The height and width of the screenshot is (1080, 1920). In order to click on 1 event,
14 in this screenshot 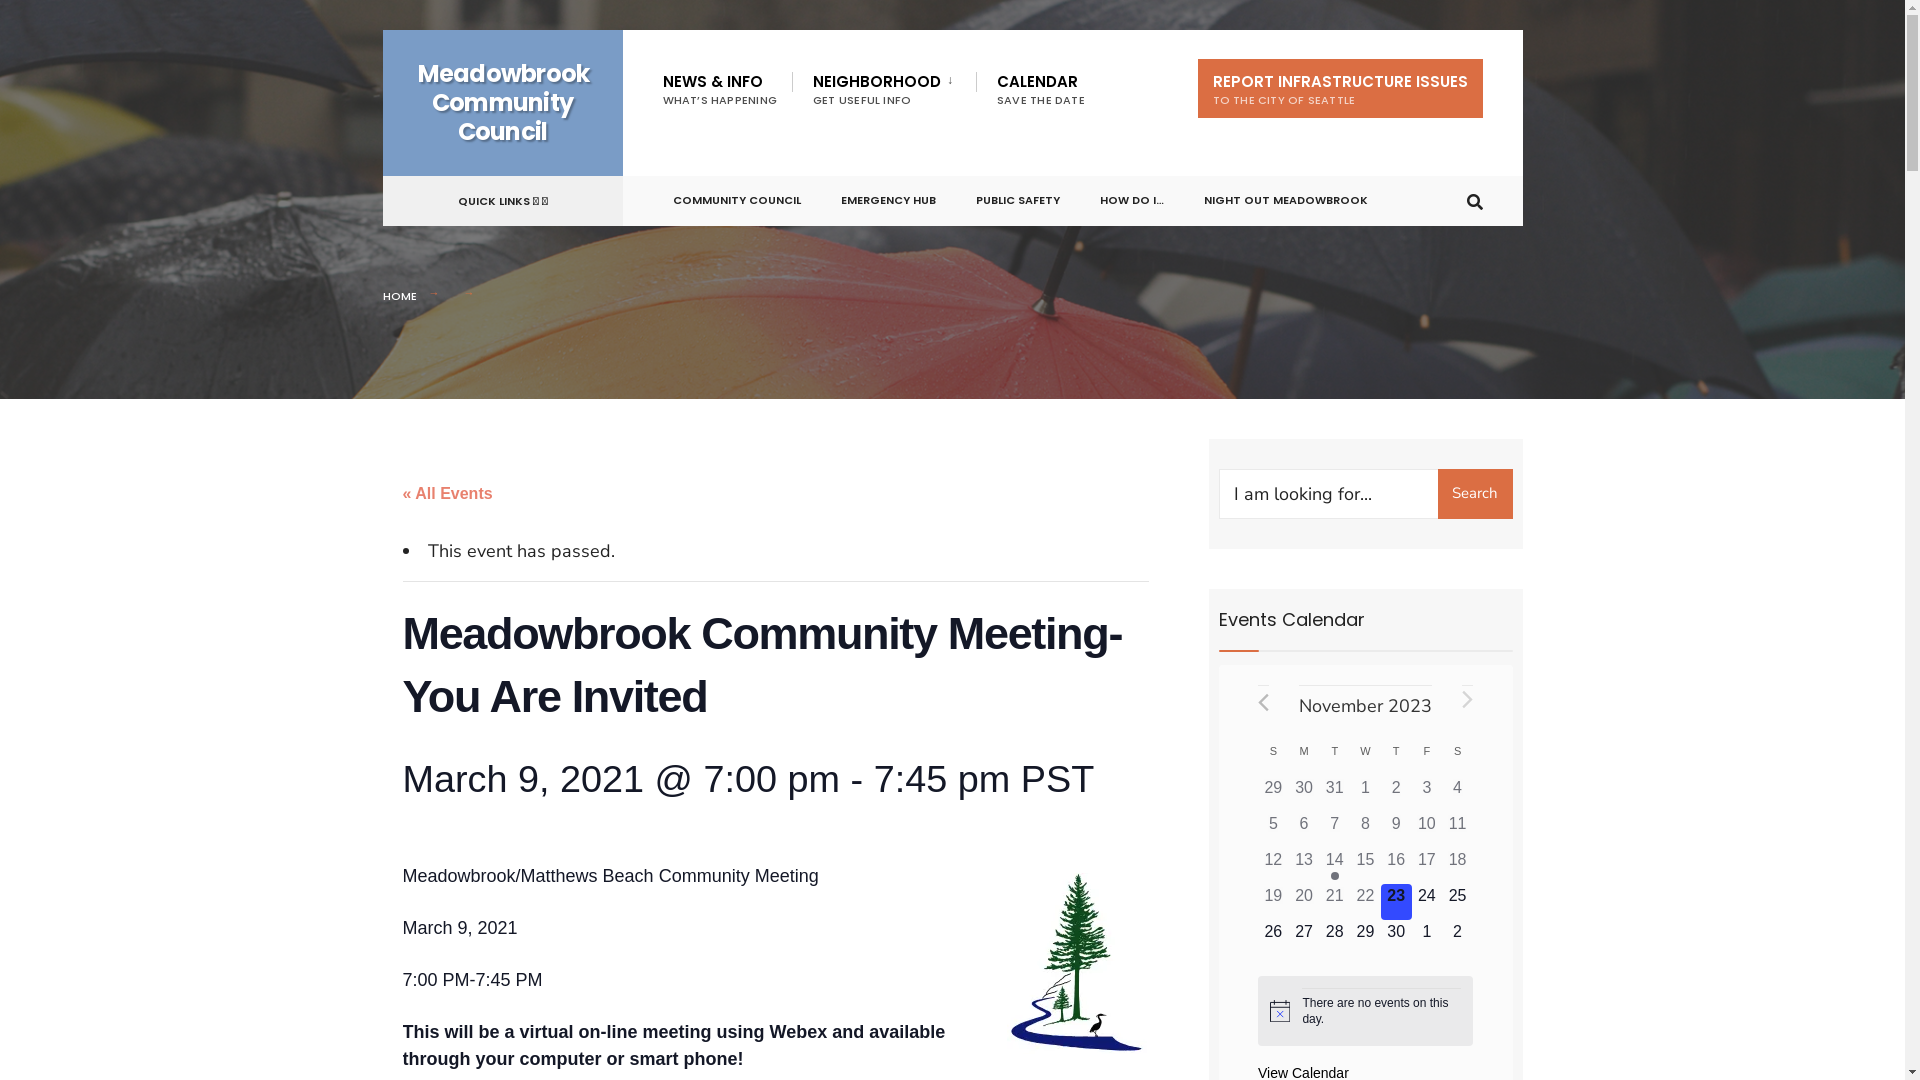, I will do `click(1334, 866)`.